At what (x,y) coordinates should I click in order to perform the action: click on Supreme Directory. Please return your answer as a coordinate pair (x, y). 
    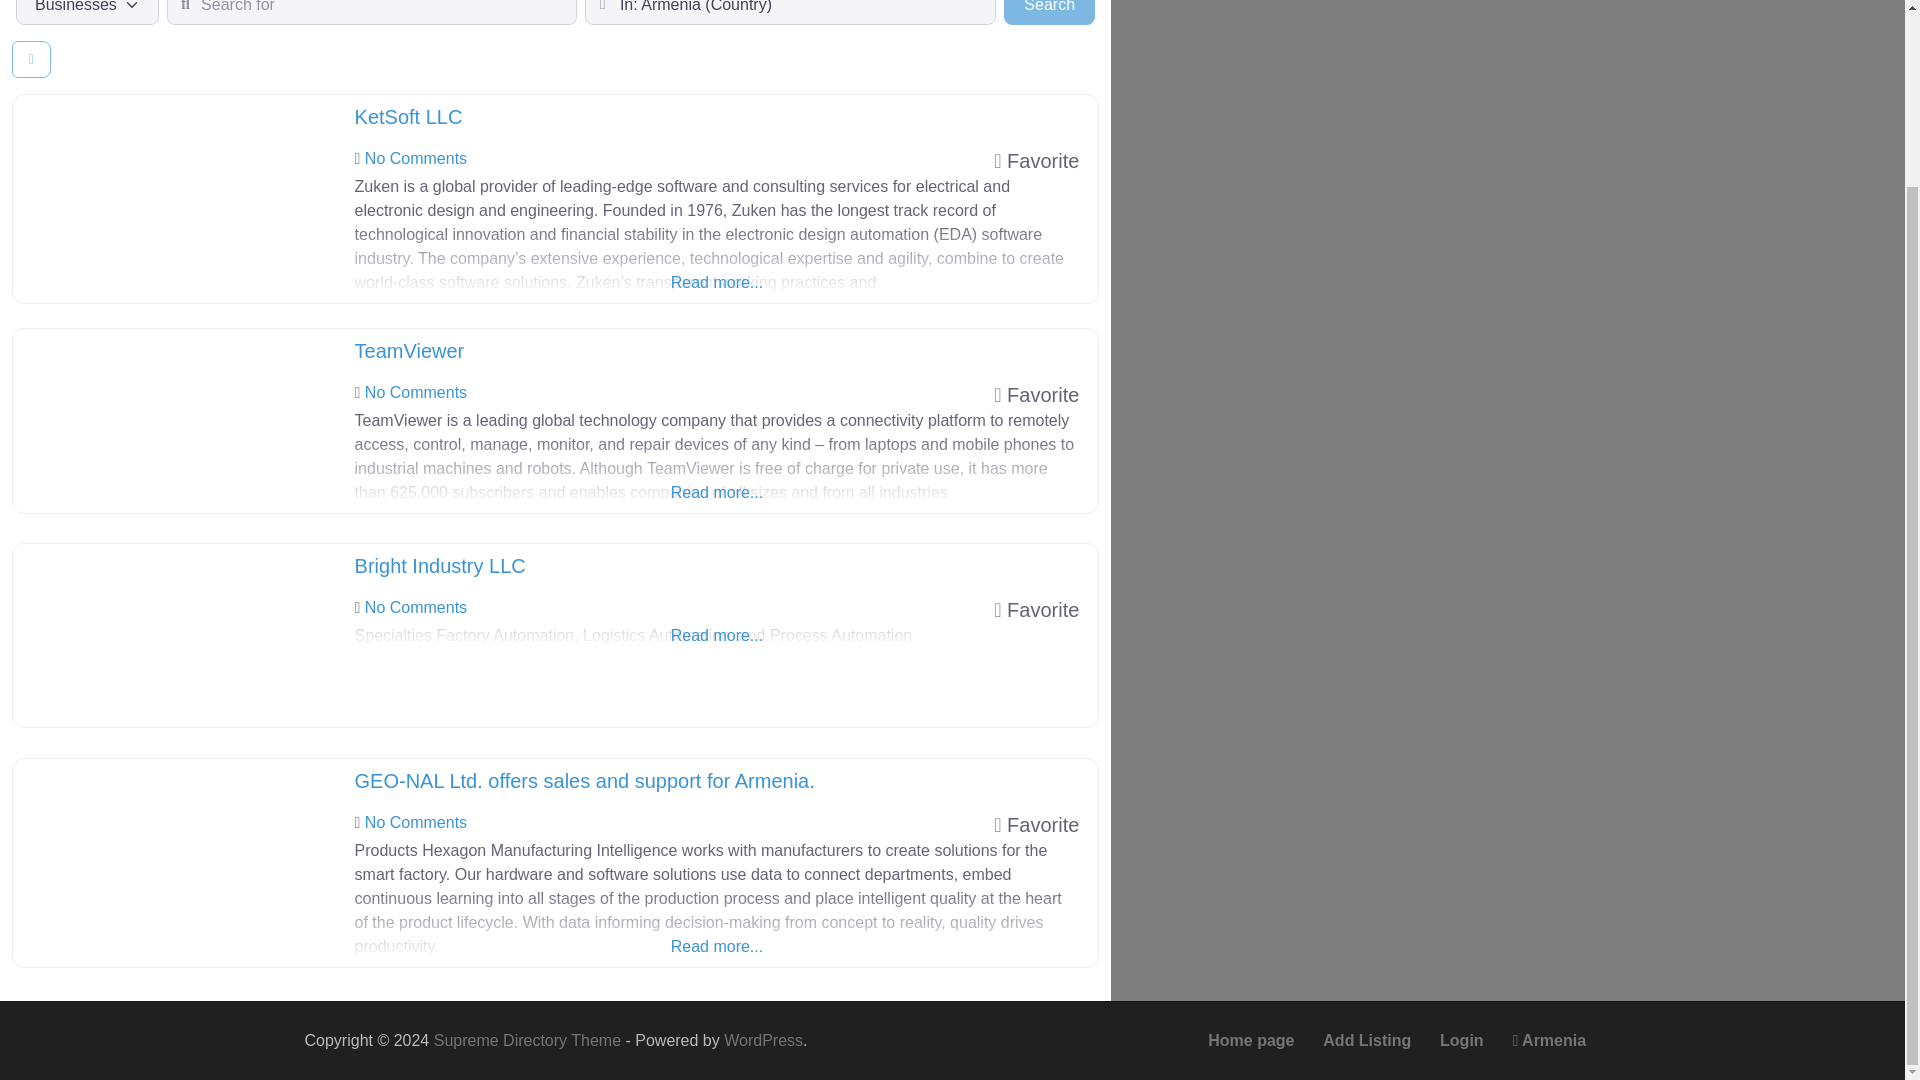
    Looking at the image, I should click on (529, 1040).